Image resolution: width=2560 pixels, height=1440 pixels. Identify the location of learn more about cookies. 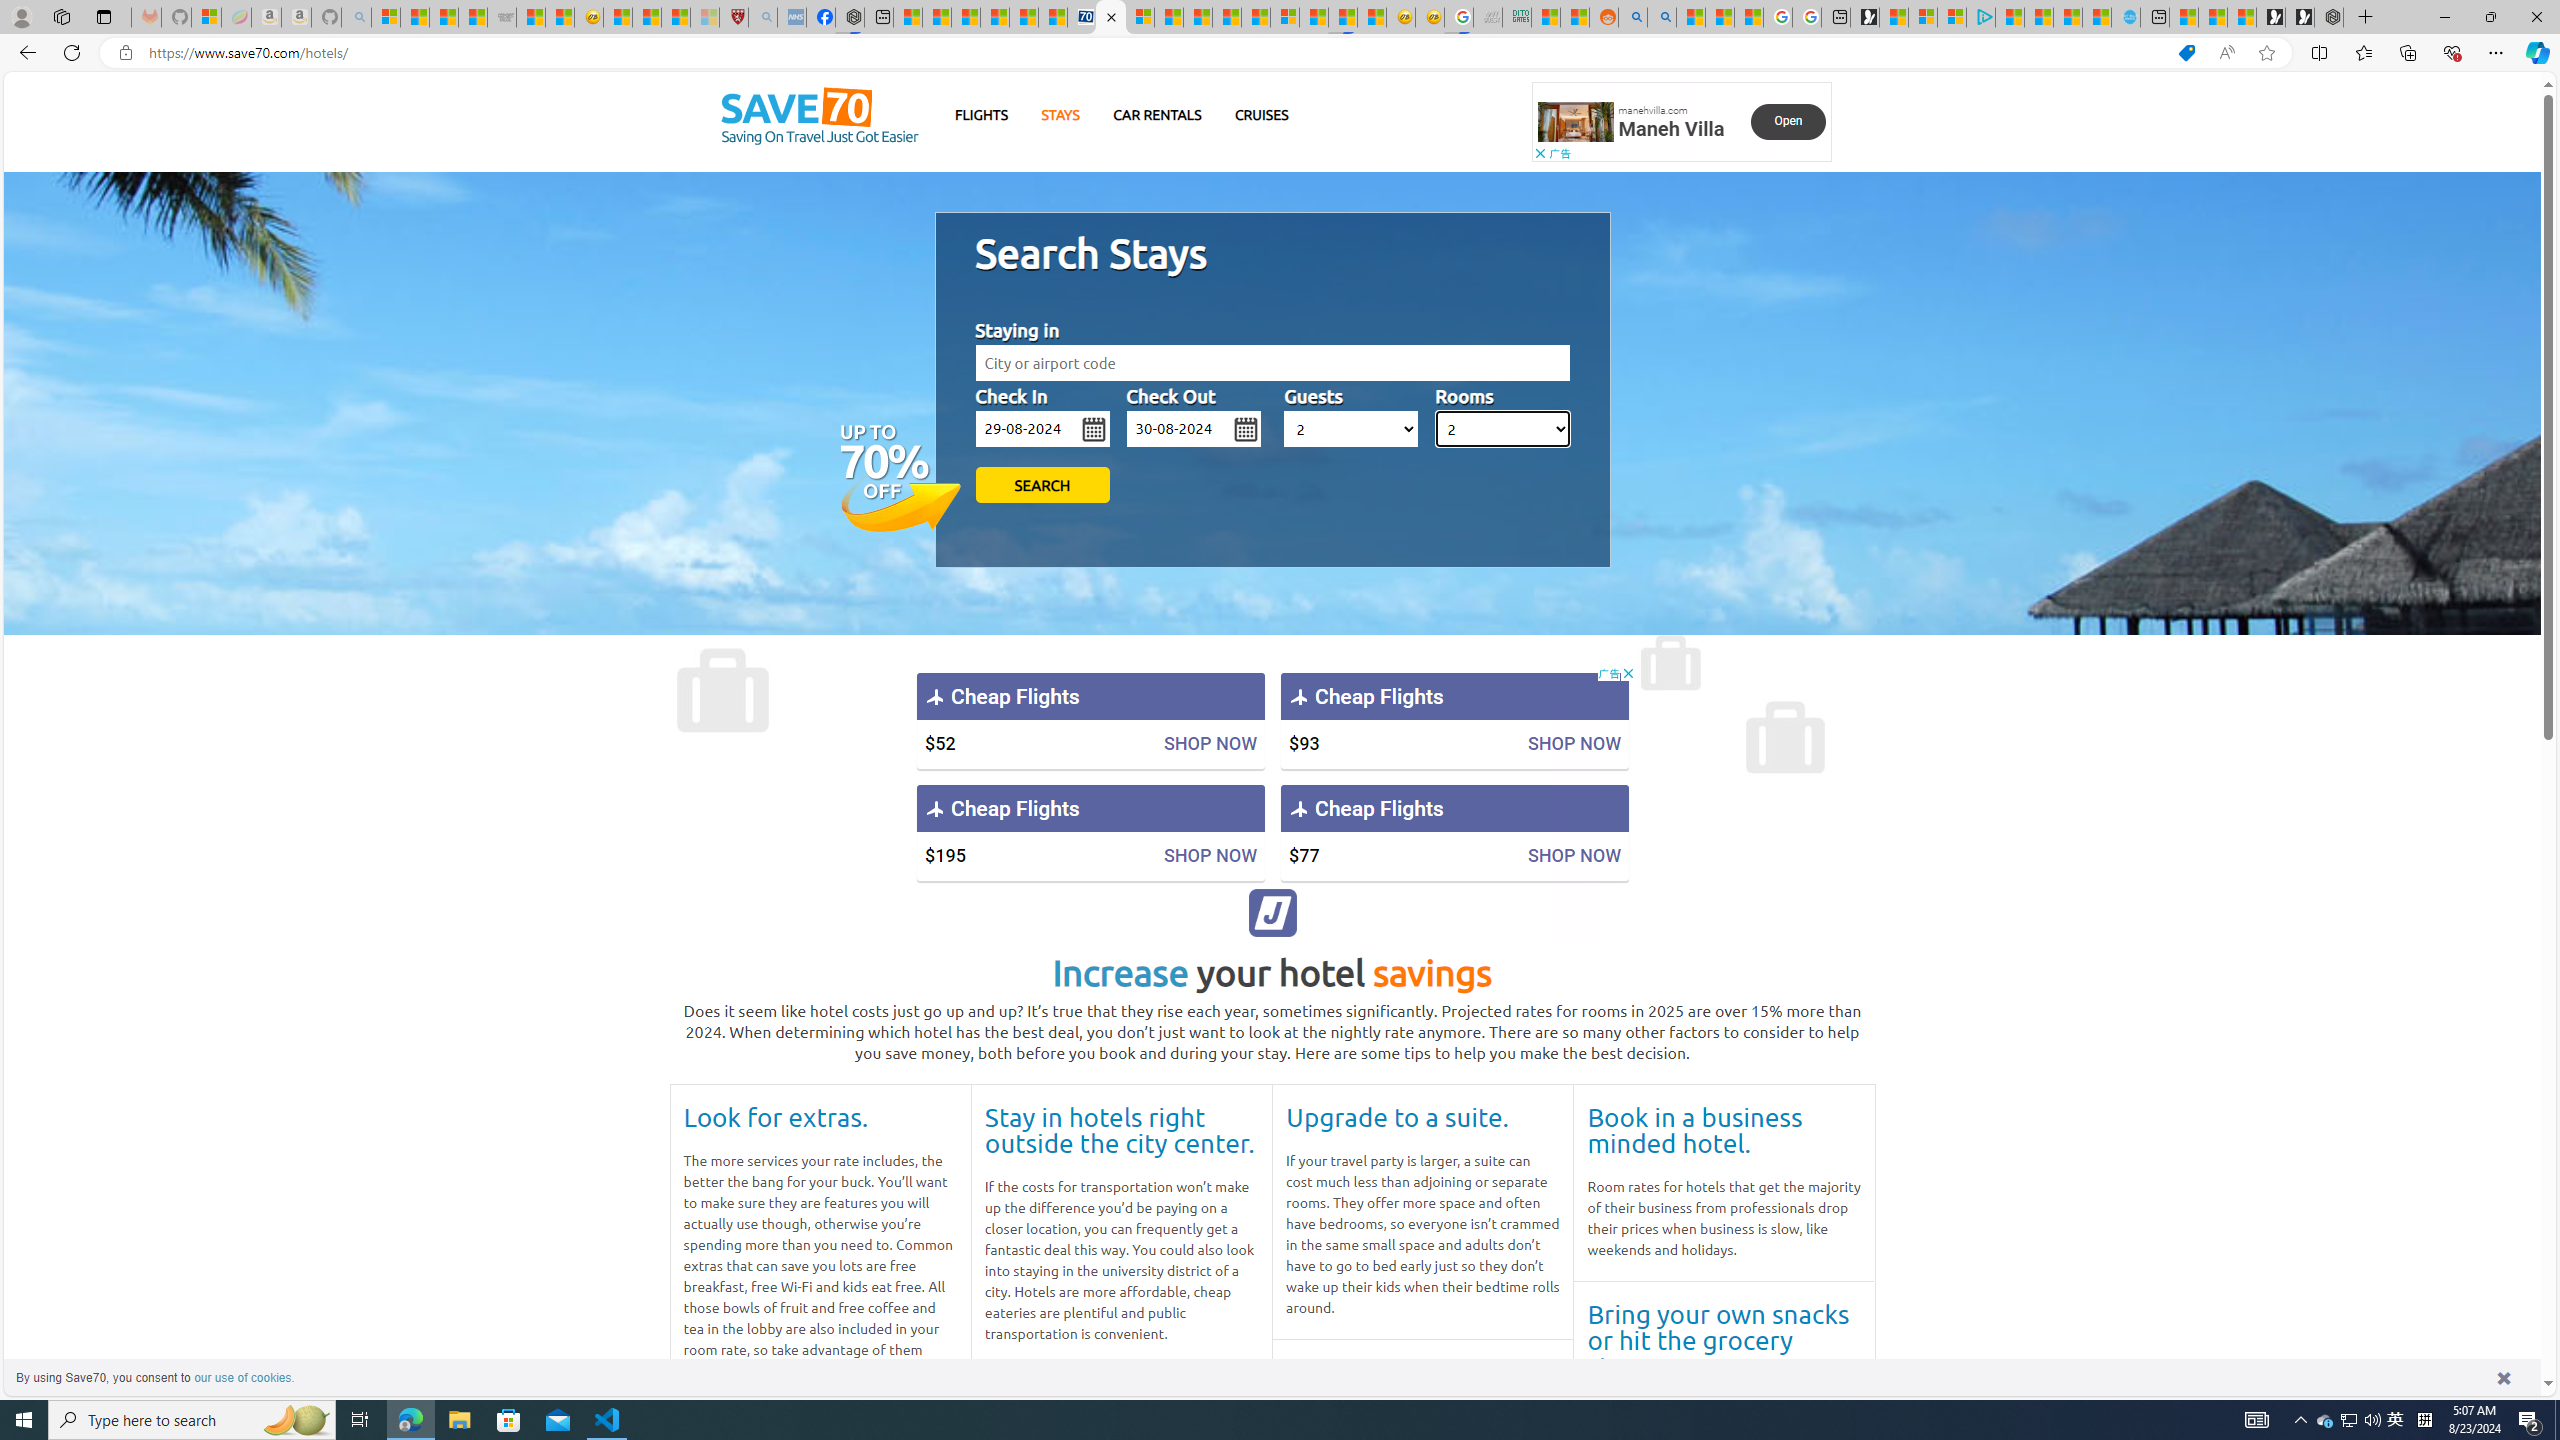
(244, 1377).